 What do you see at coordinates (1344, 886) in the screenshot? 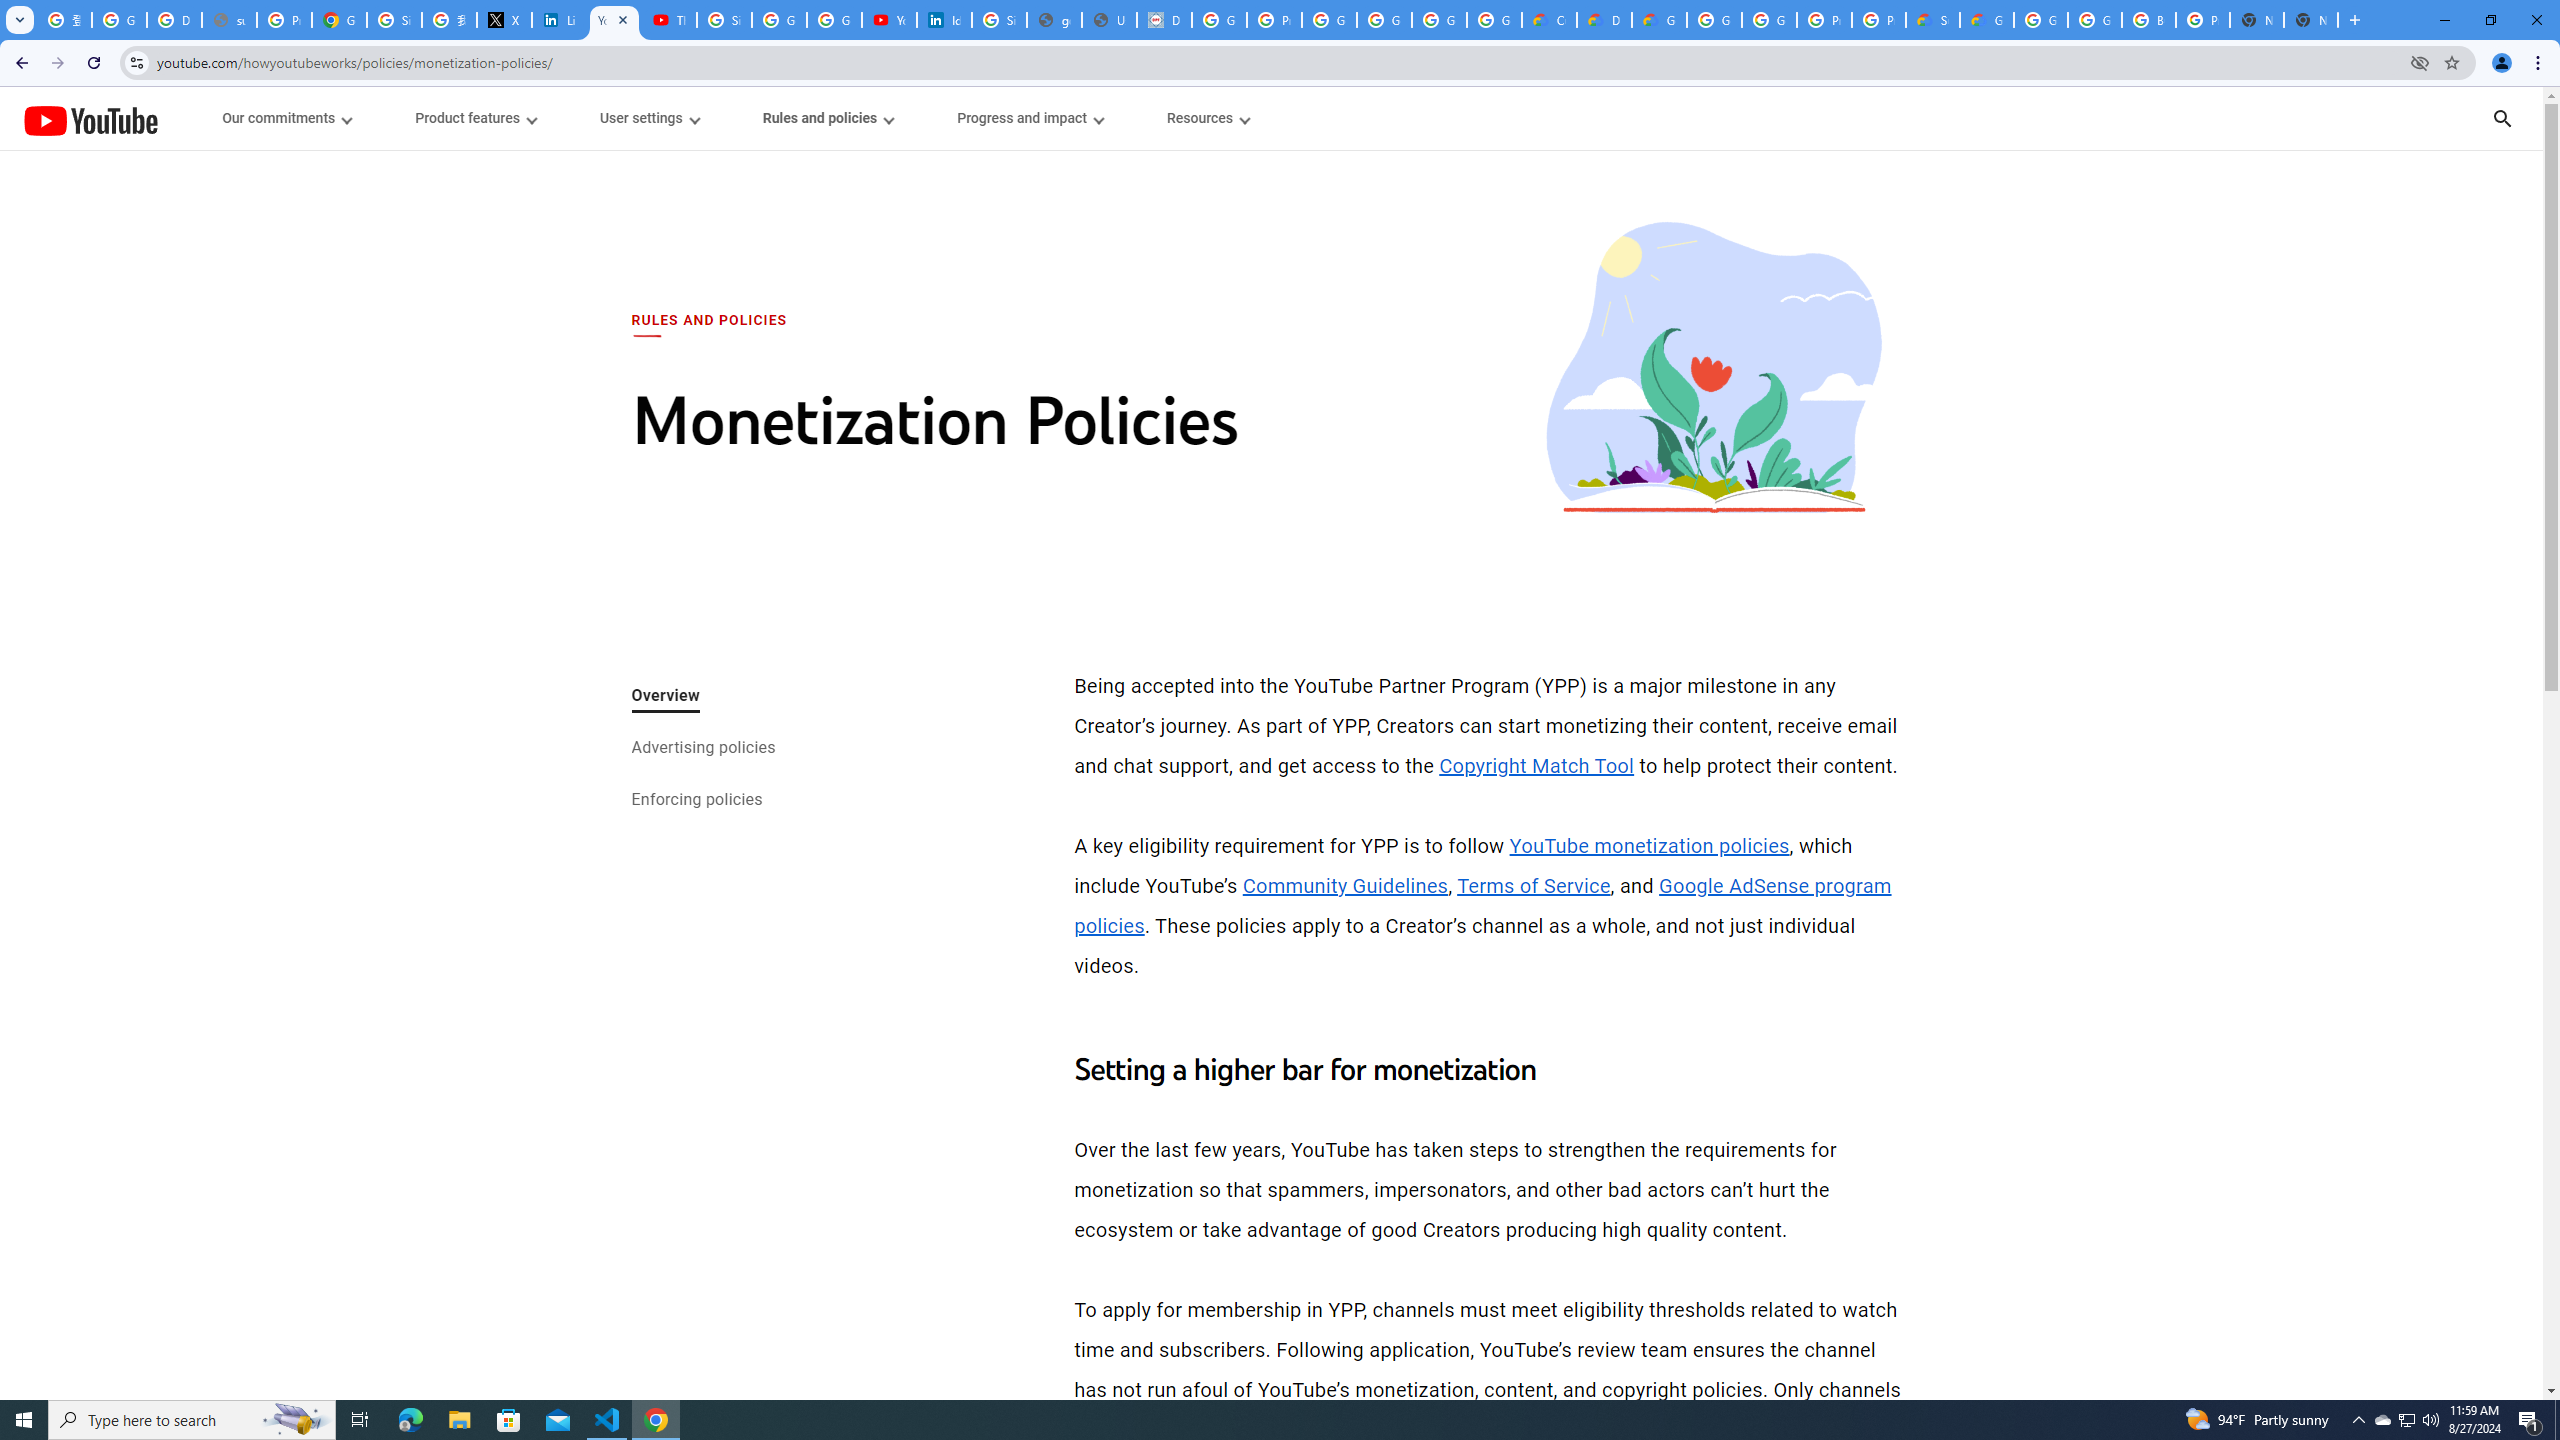
I see `Community Guidelines` at bounding box center [1344, 886].